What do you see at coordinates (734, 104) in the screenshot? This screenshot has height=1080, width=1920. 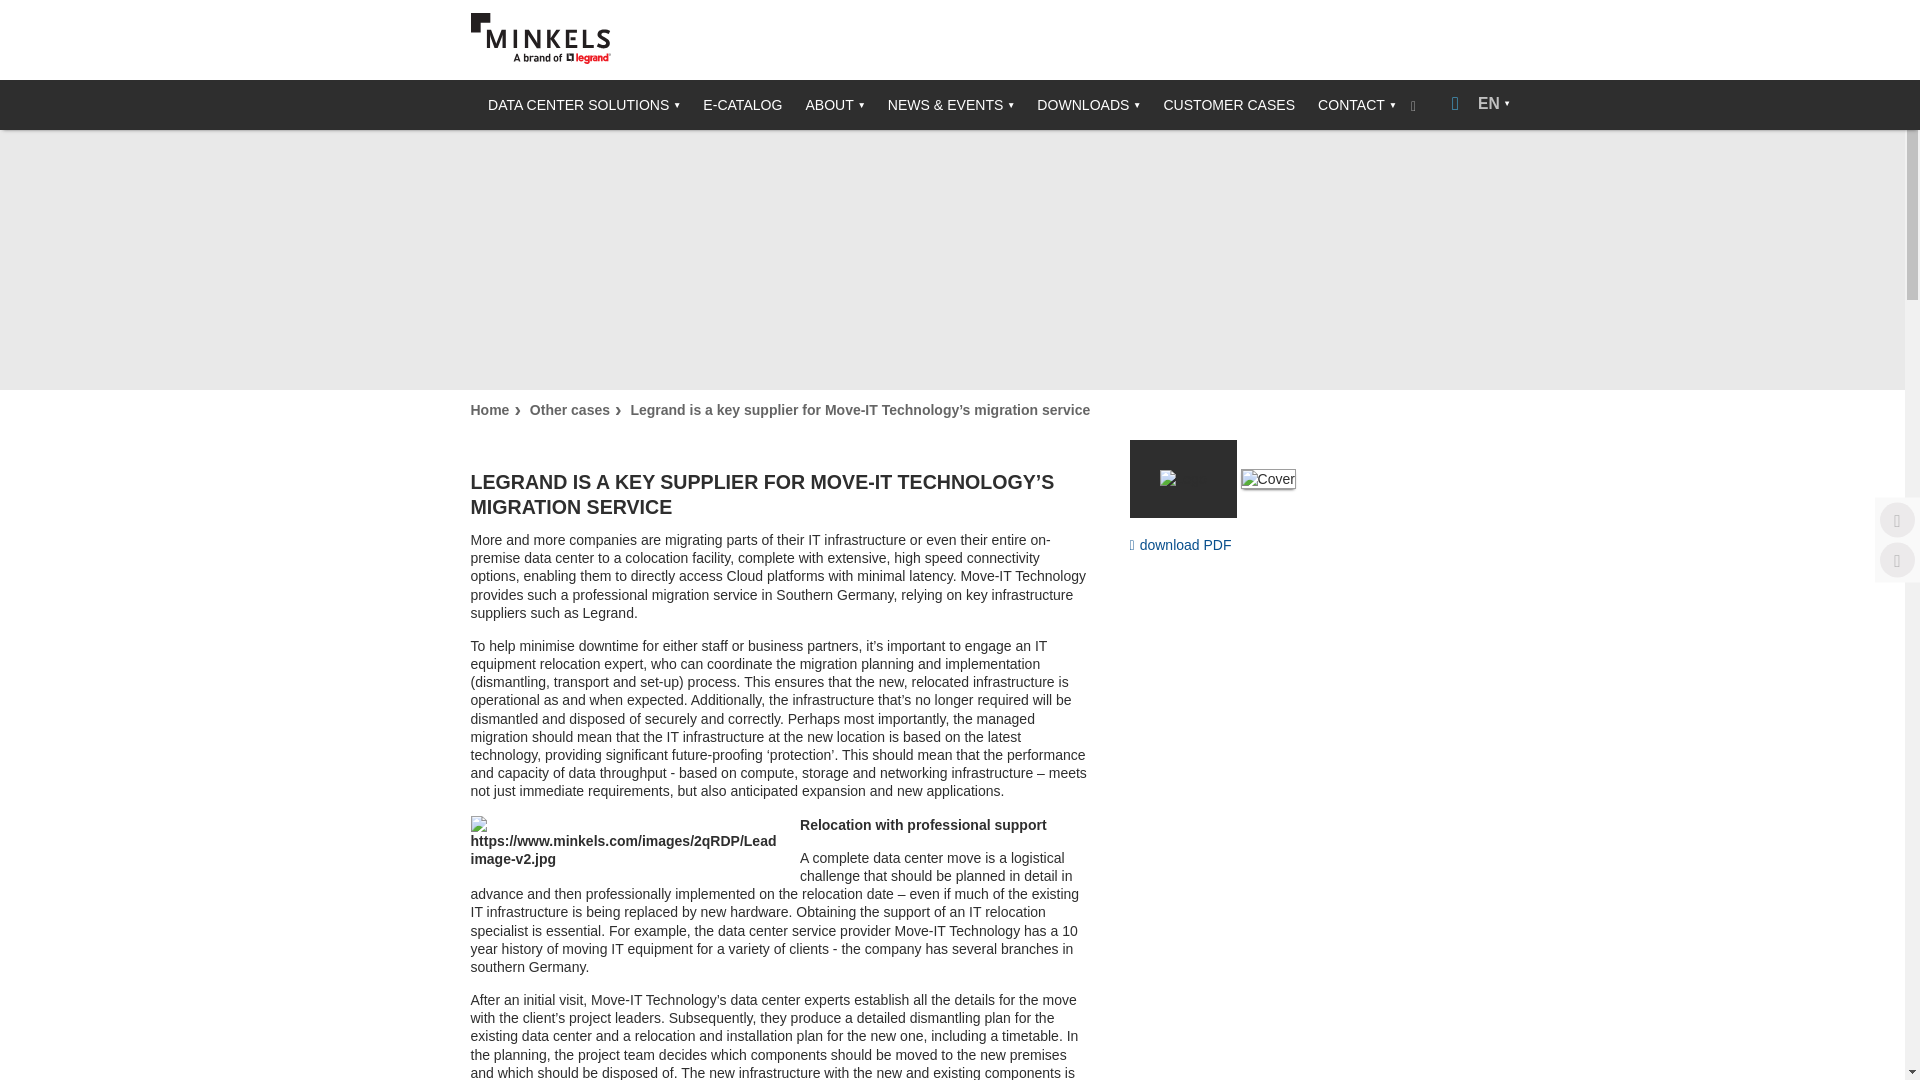 I see `E-CATALOG` at bounding box center [734, 104].